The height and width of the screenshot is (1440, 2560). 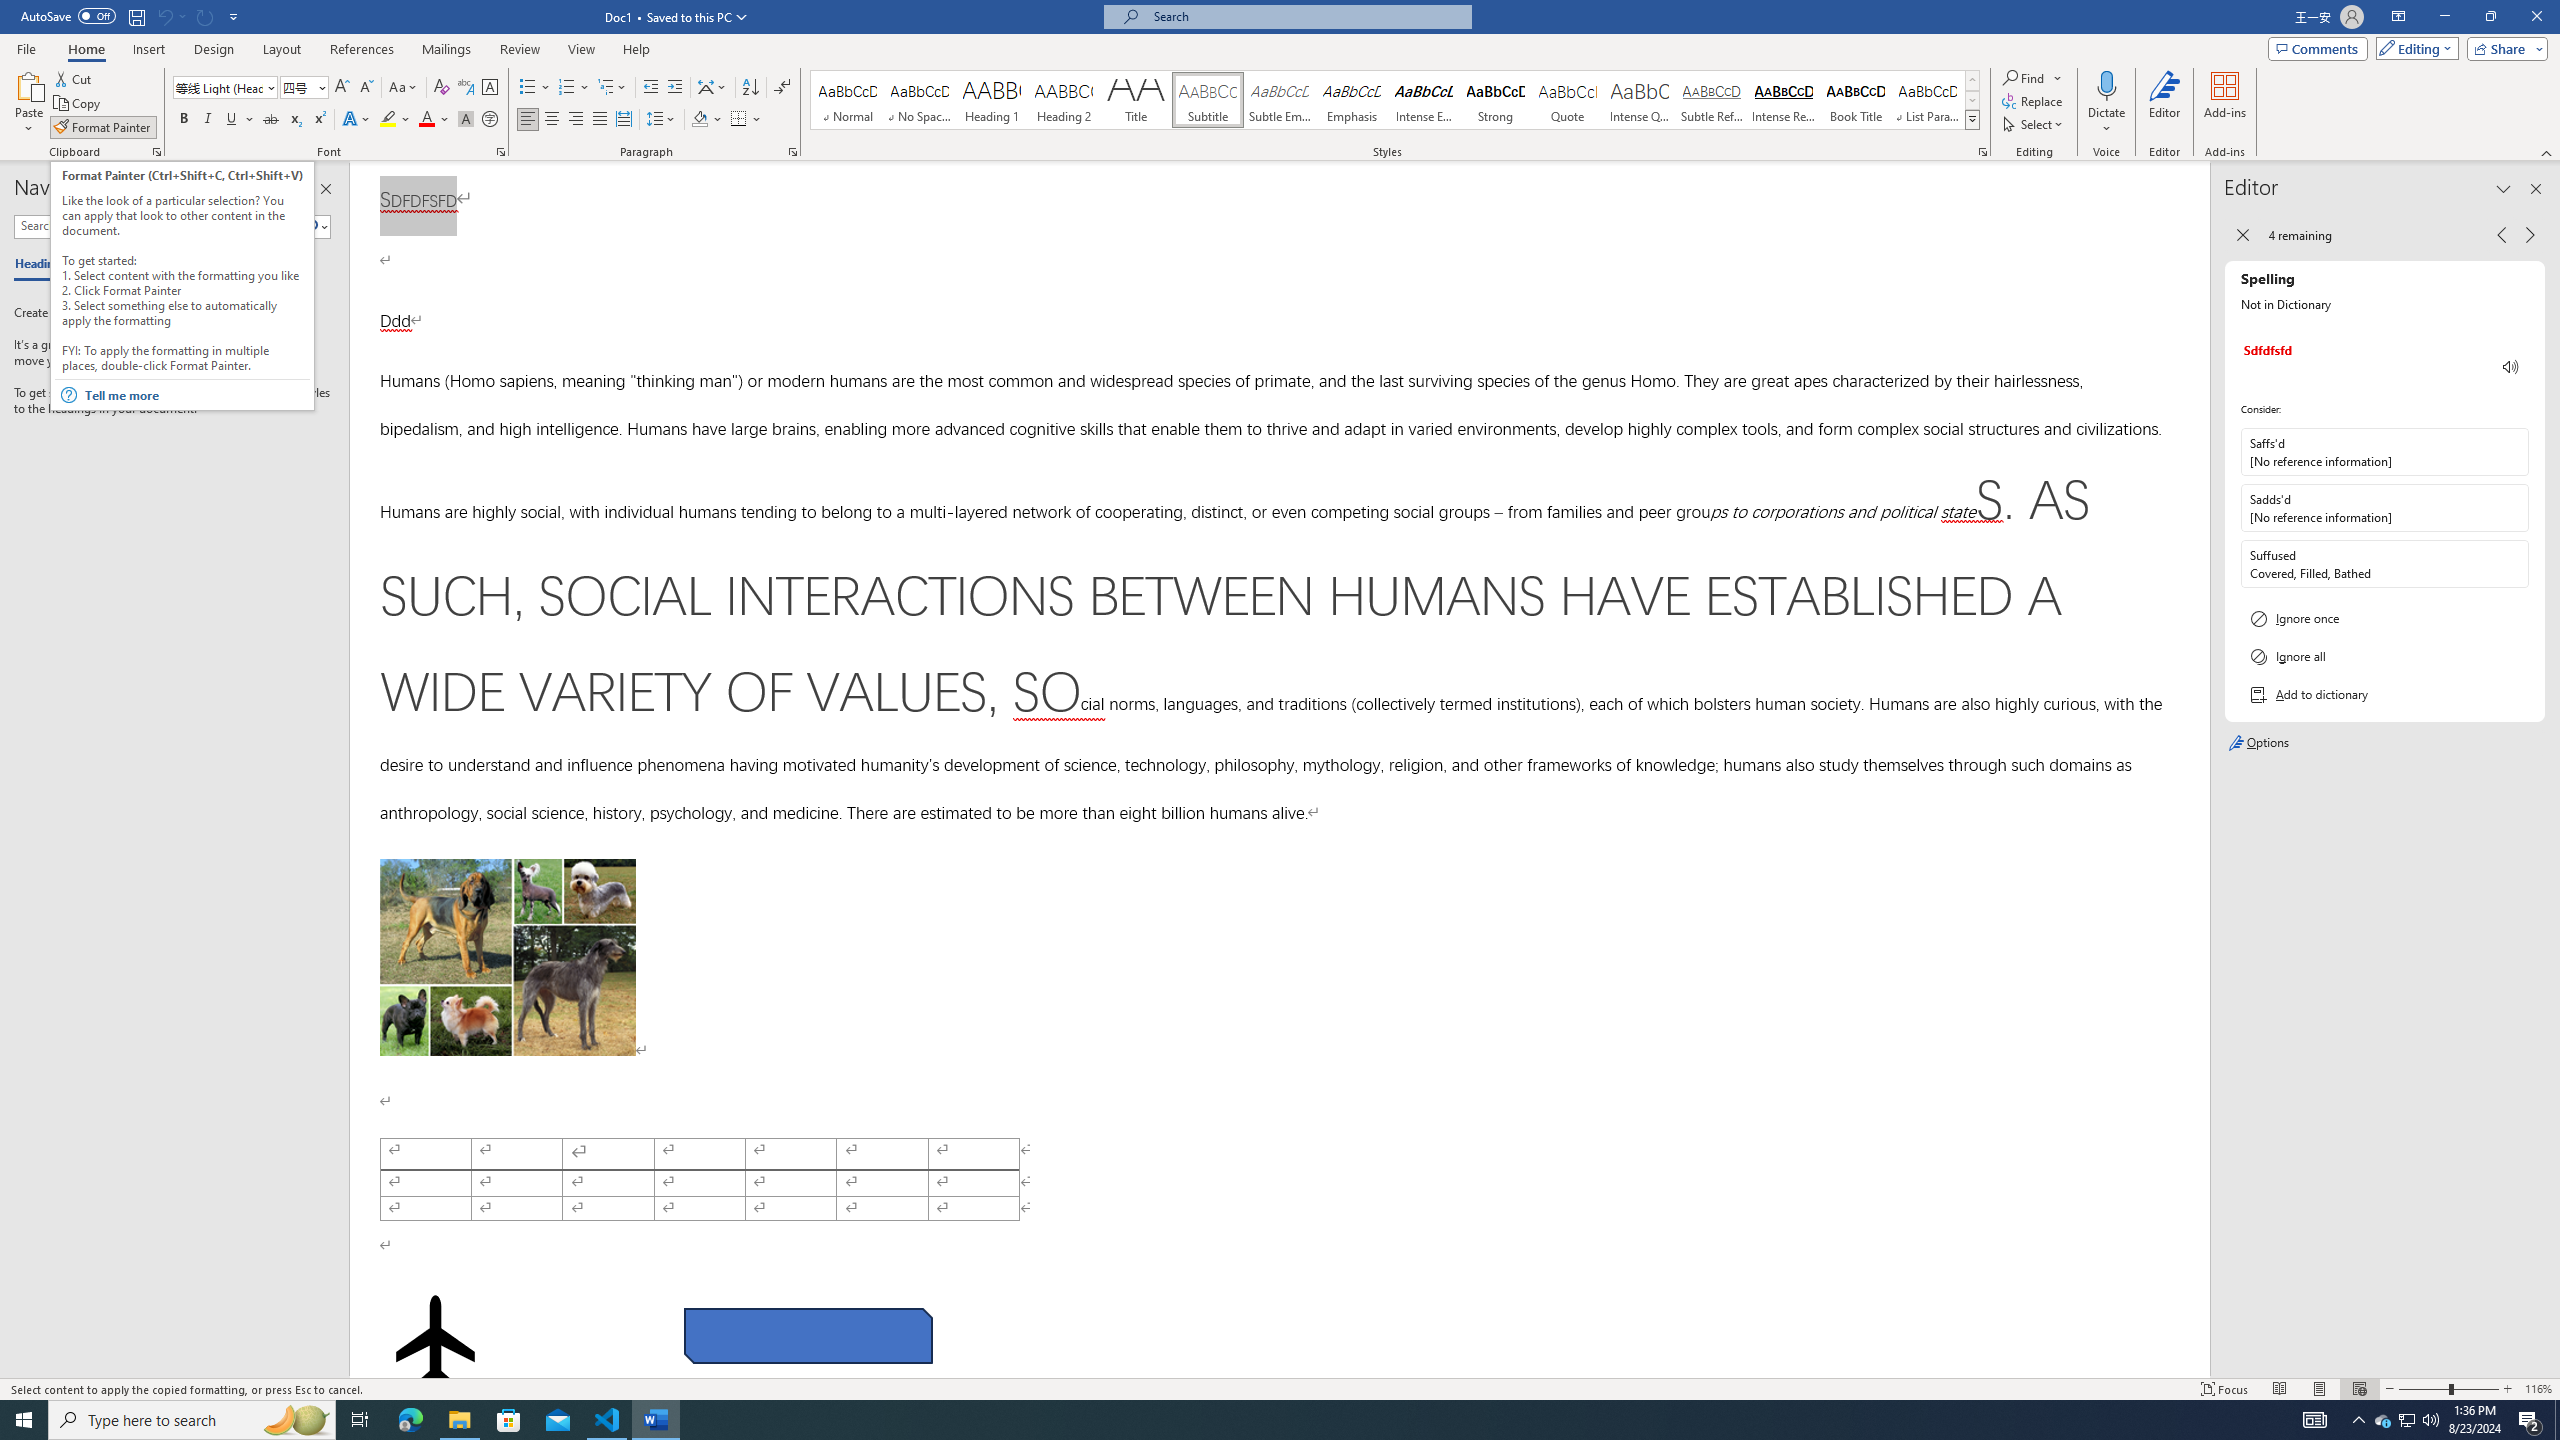 I want to click on Bold, so click(x=184, y=120).